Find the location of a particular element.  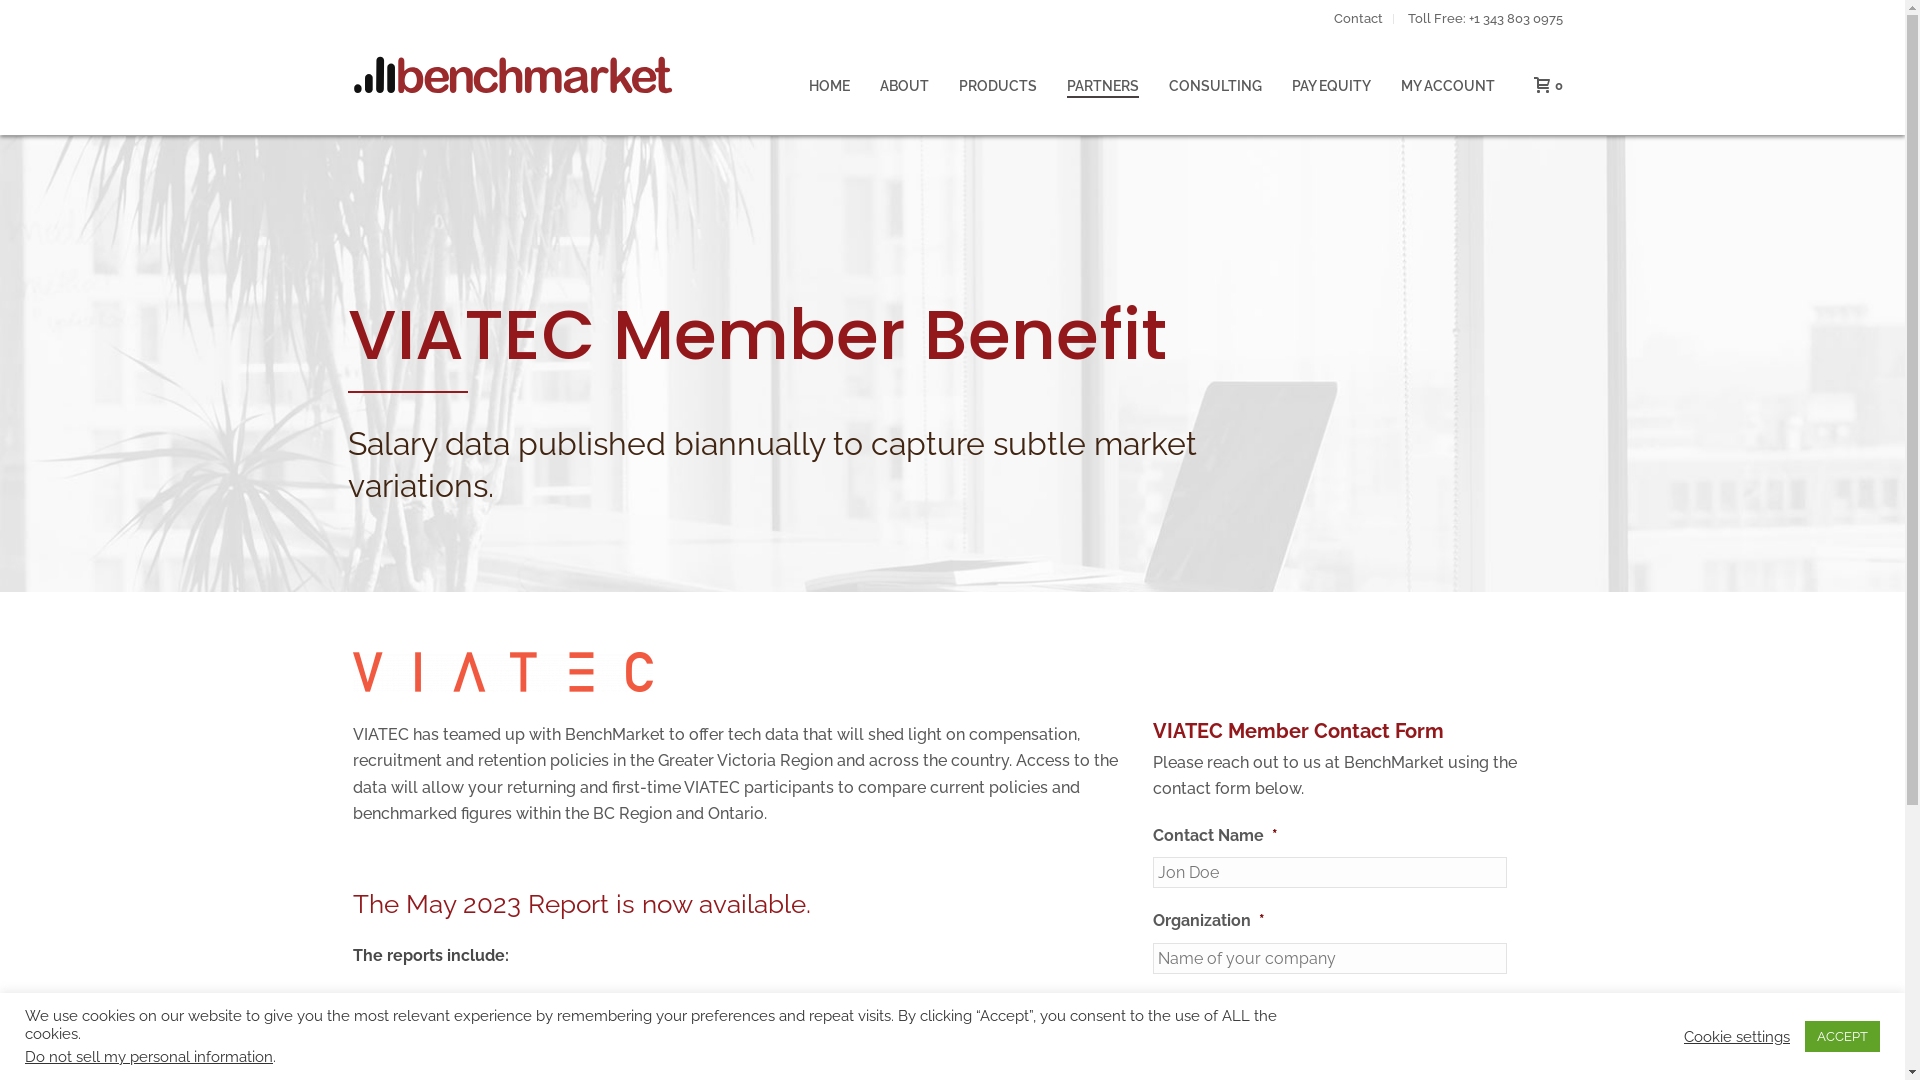

Cookie settings is located at coordinates (1737, 1037).